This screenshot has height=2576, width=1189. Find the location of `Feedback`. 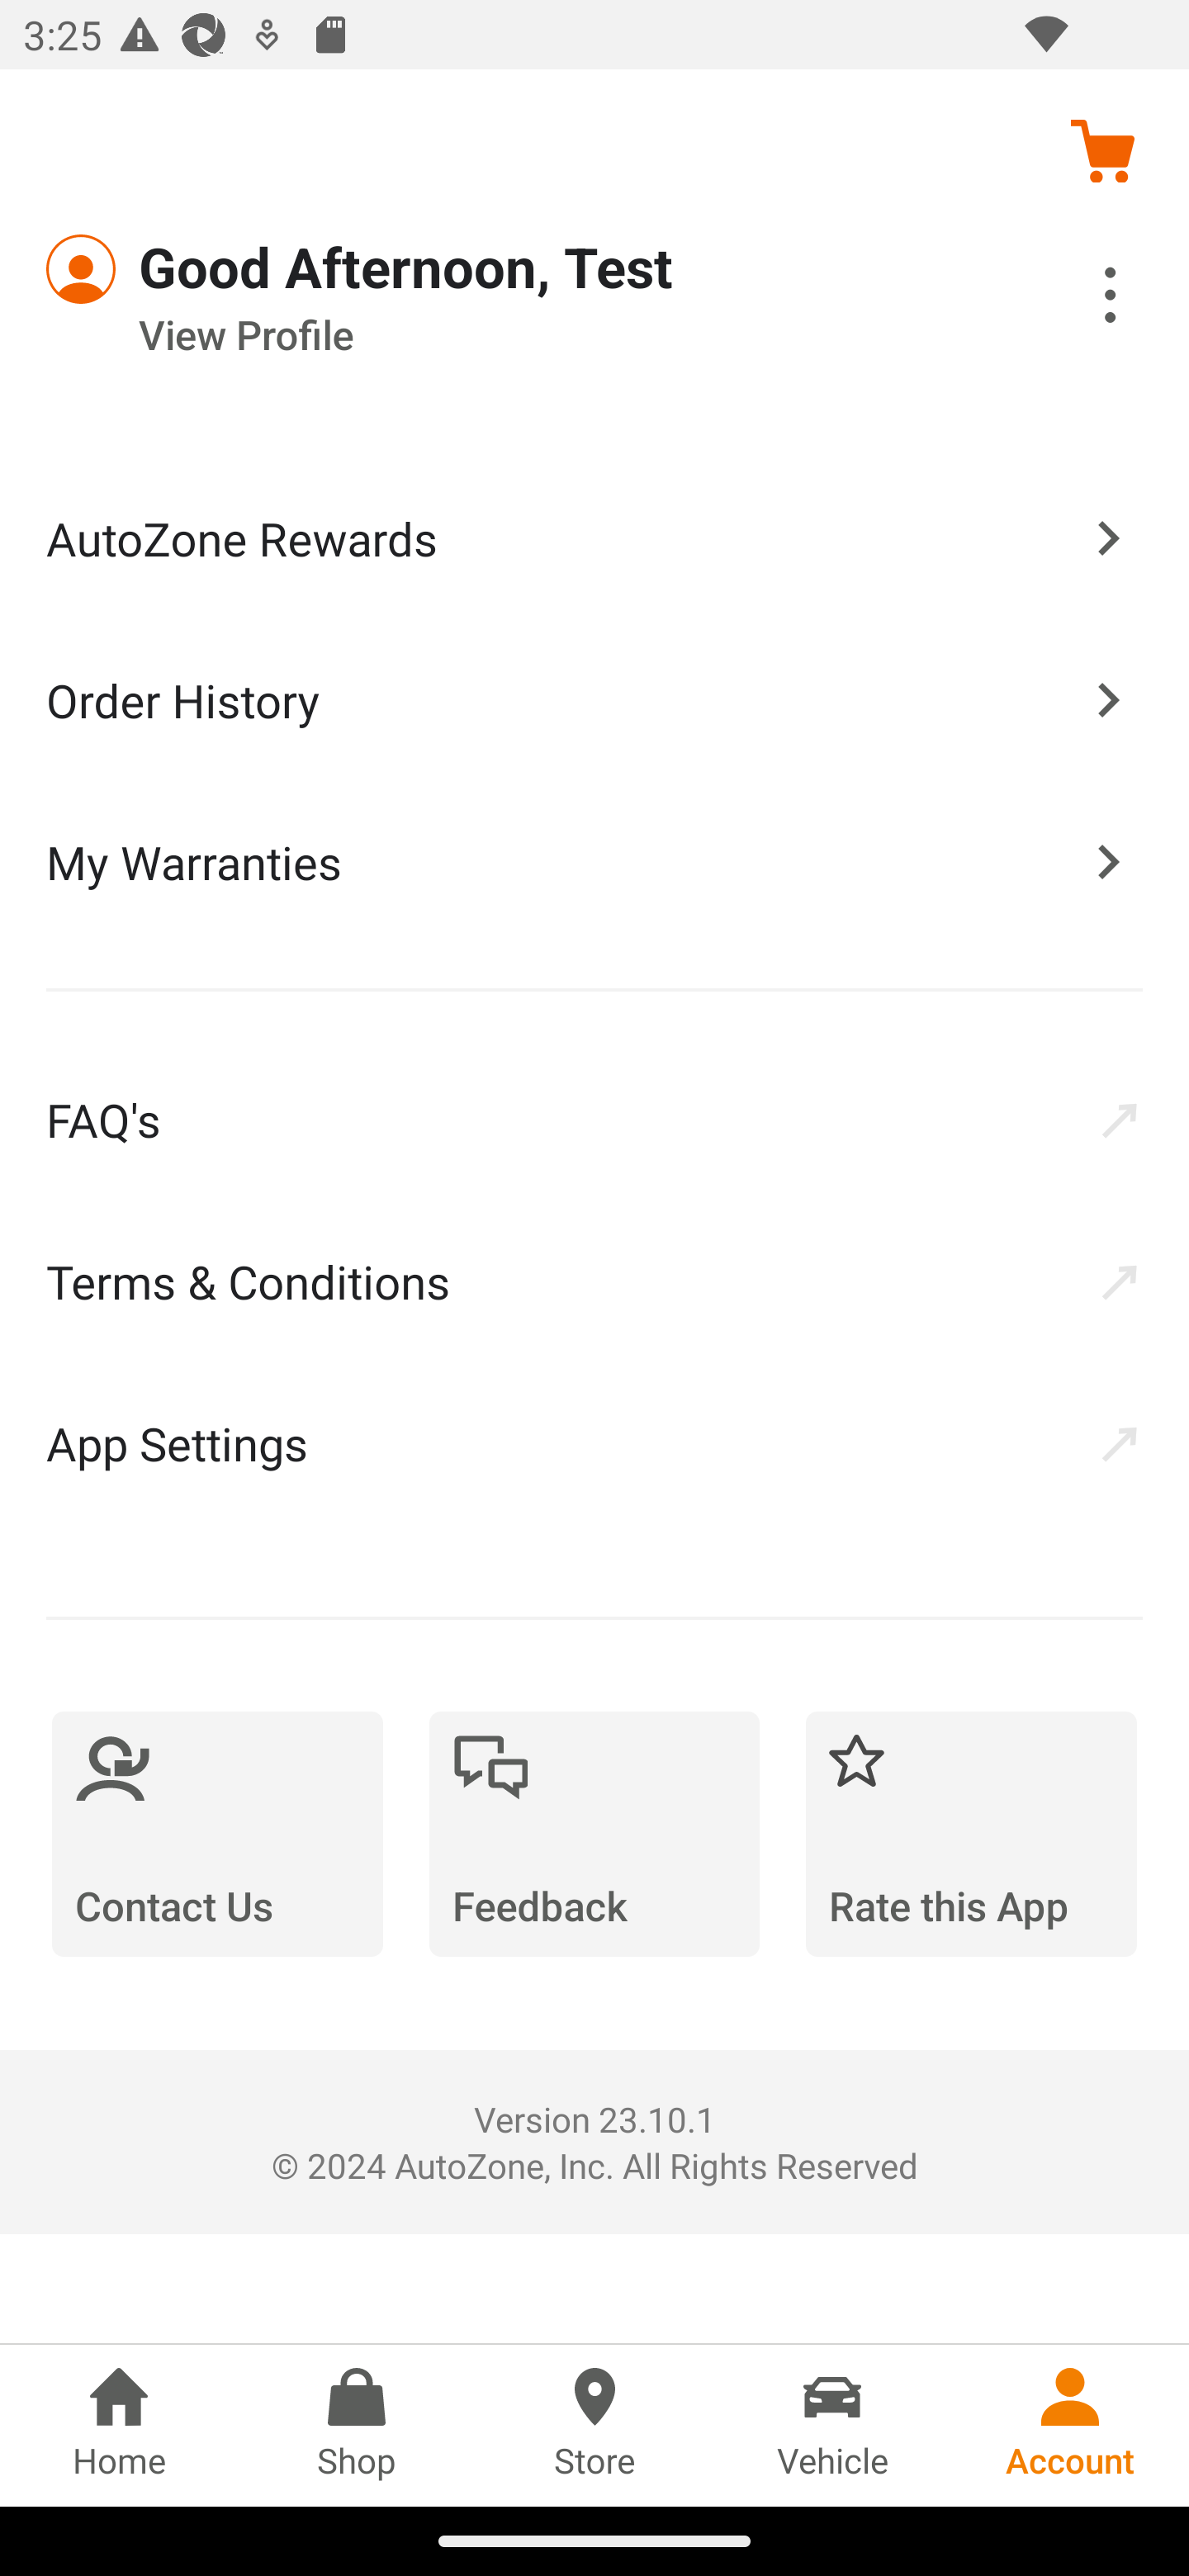

Feedback is located at coordinates (594, 1834).